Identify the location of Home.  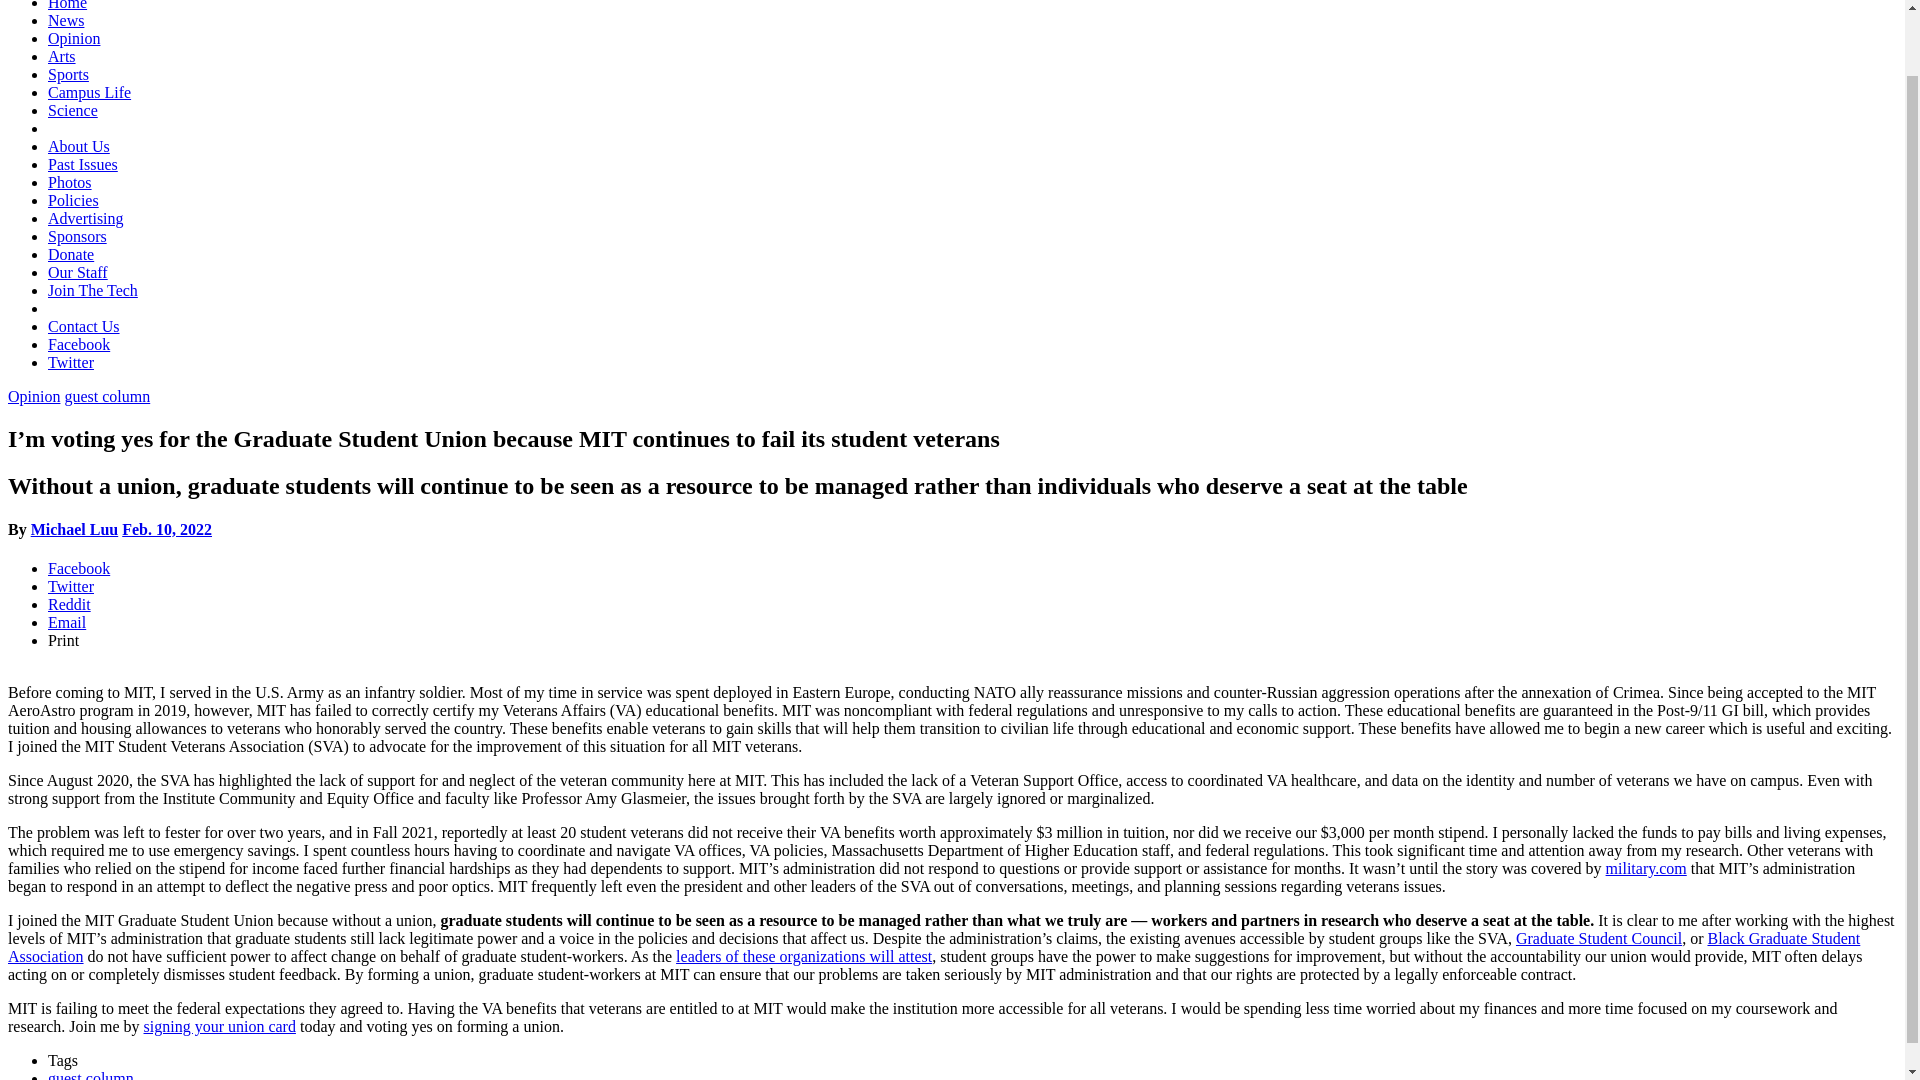
(67, 5).